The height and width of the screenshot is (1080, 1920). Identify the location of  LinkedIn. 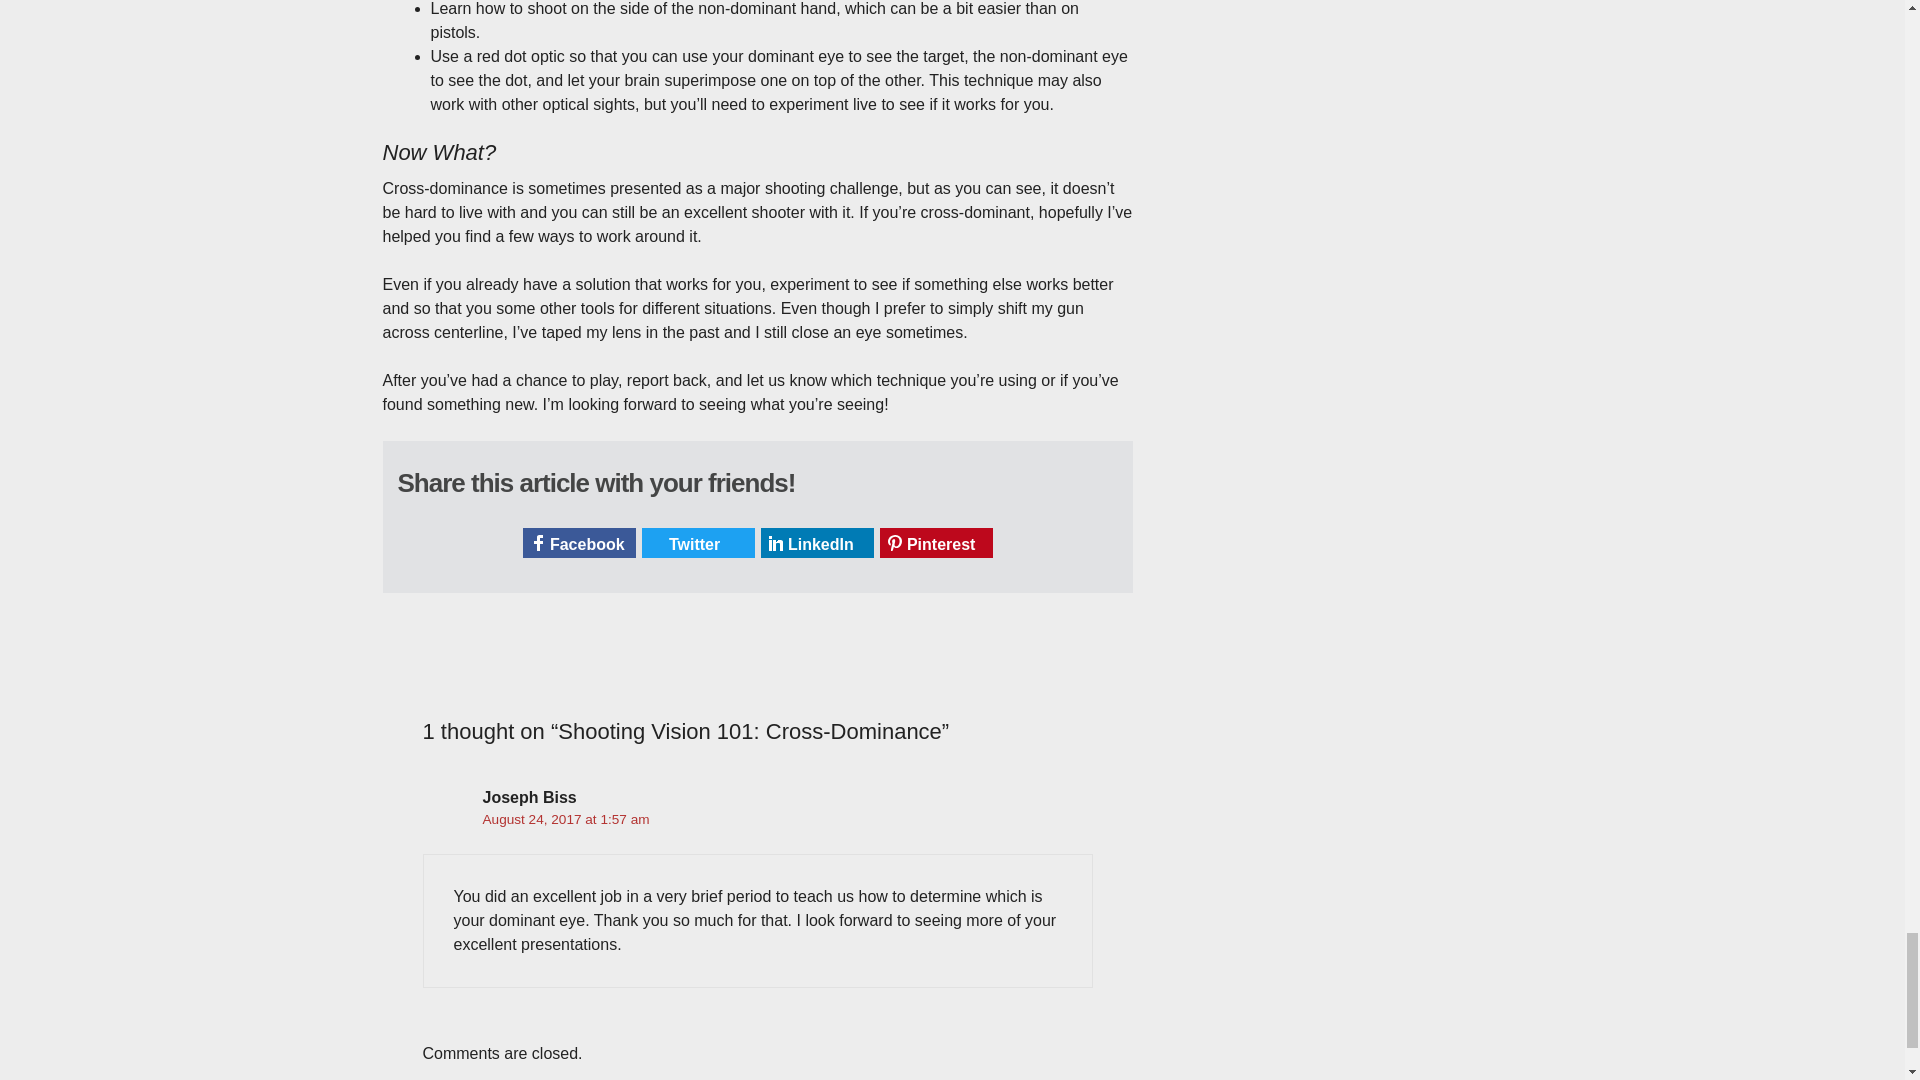
(816, 543).